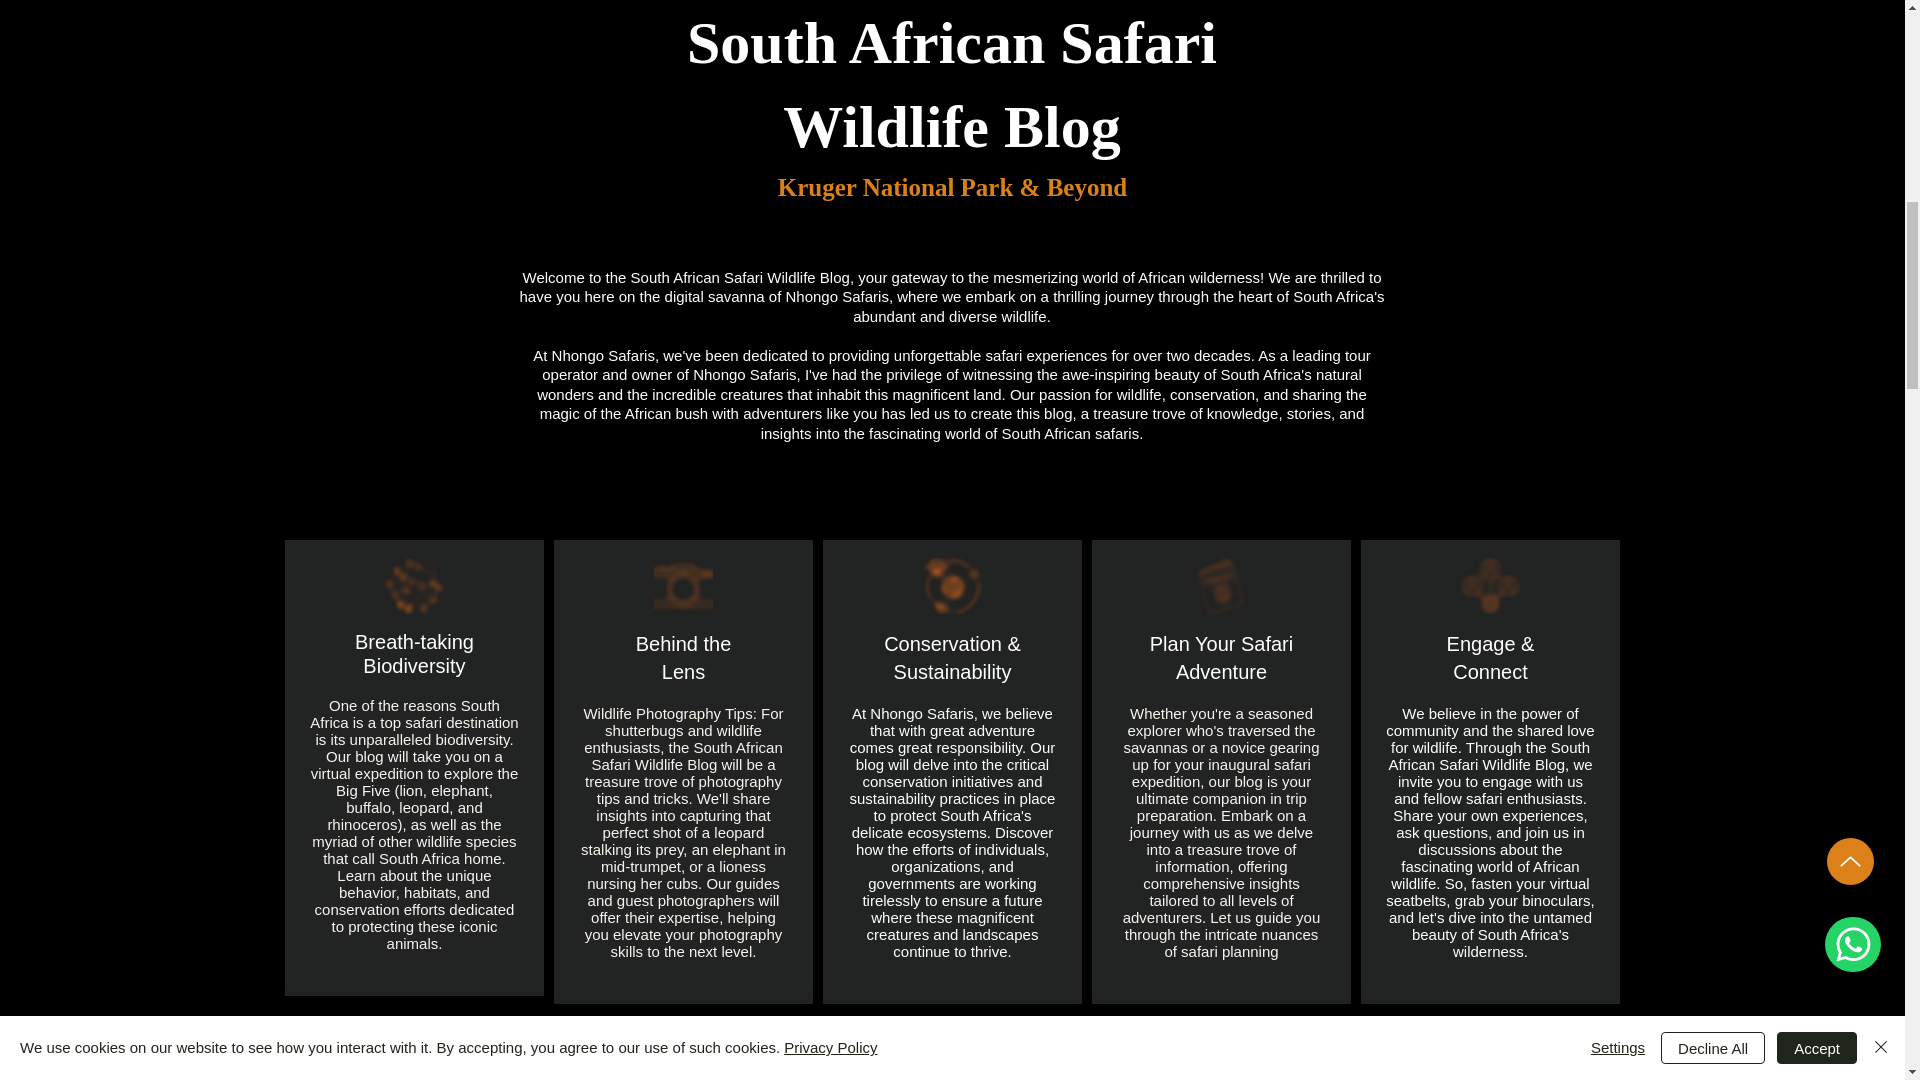 The width and height of the screenshot is (1920, 1080). What do you see at coordinates (1490, 586) in the screenshot?
I see `Local Safari Guides Kruger National Park Safaris` at bounding box center [1490, 586].